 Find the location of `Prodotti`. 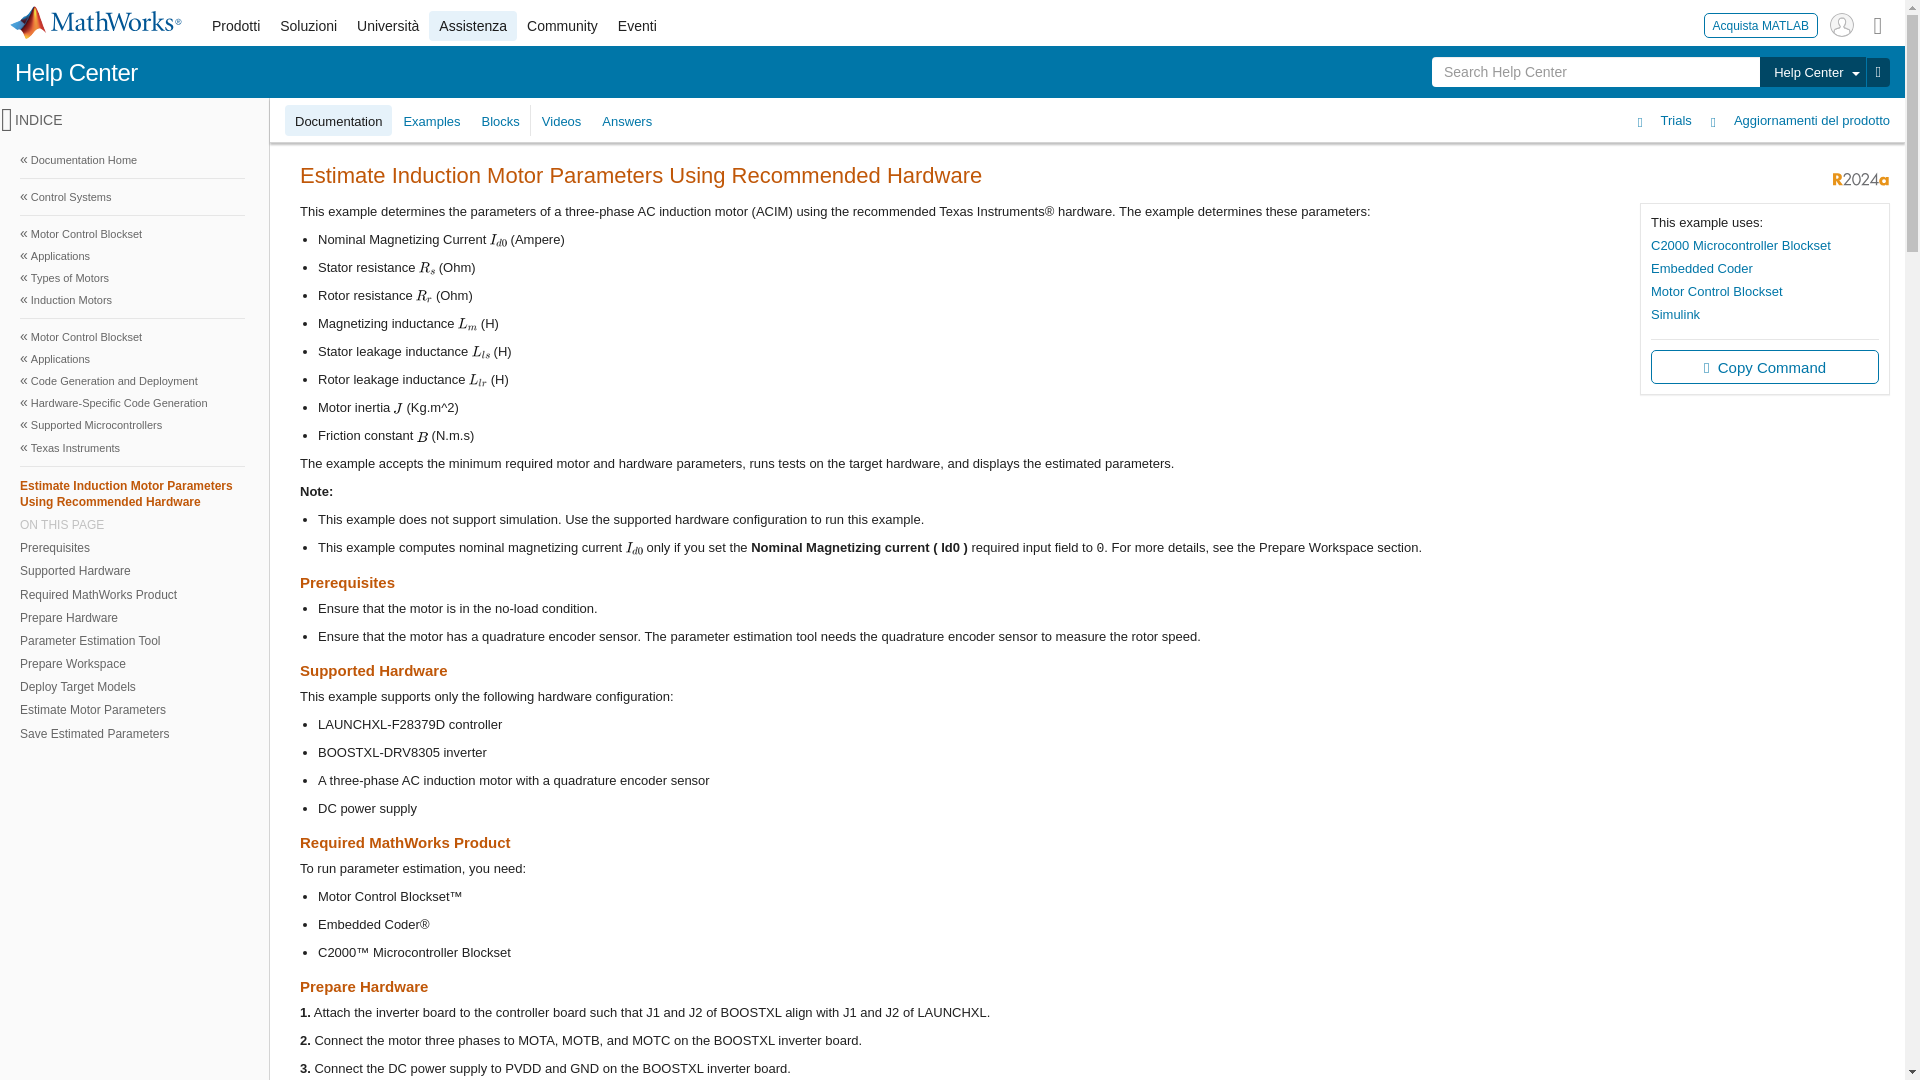

Prodotti is located at coordinates (236, 26).